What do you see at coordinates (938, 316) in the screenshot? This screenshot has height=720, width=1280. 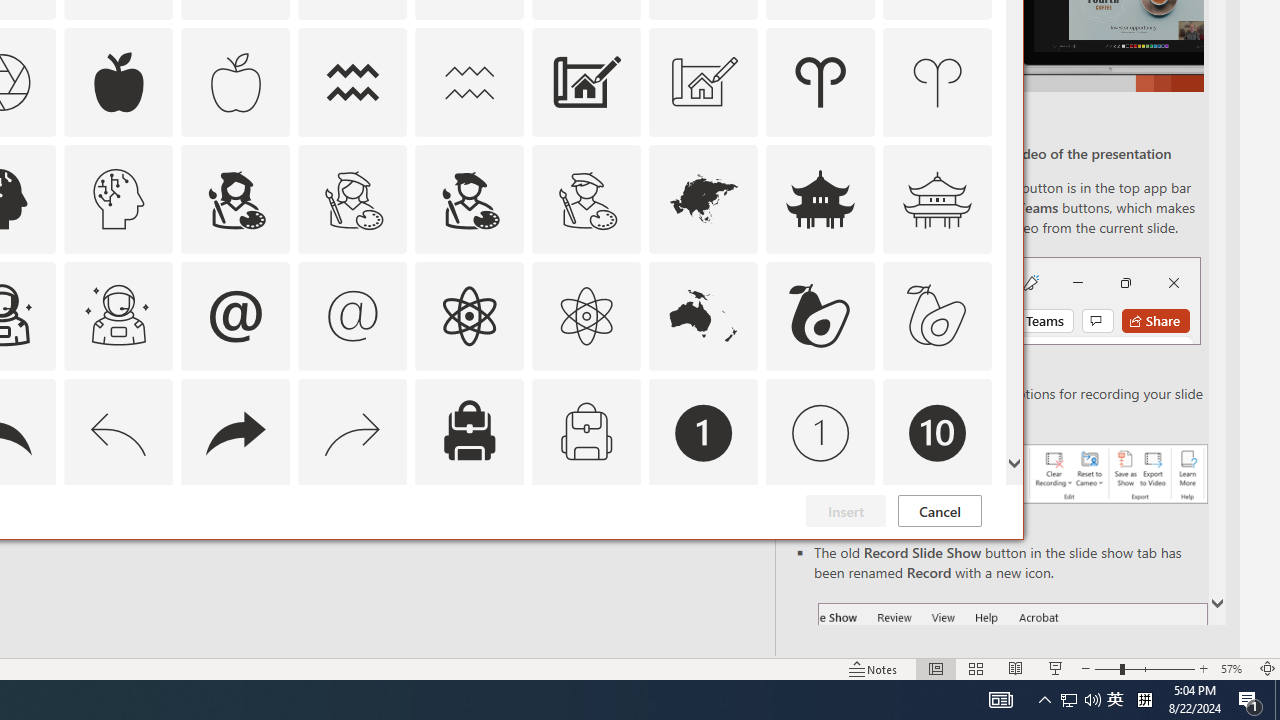 I see `AutomationID: Icons_Avocado_M` at bounding box center [938, 316].